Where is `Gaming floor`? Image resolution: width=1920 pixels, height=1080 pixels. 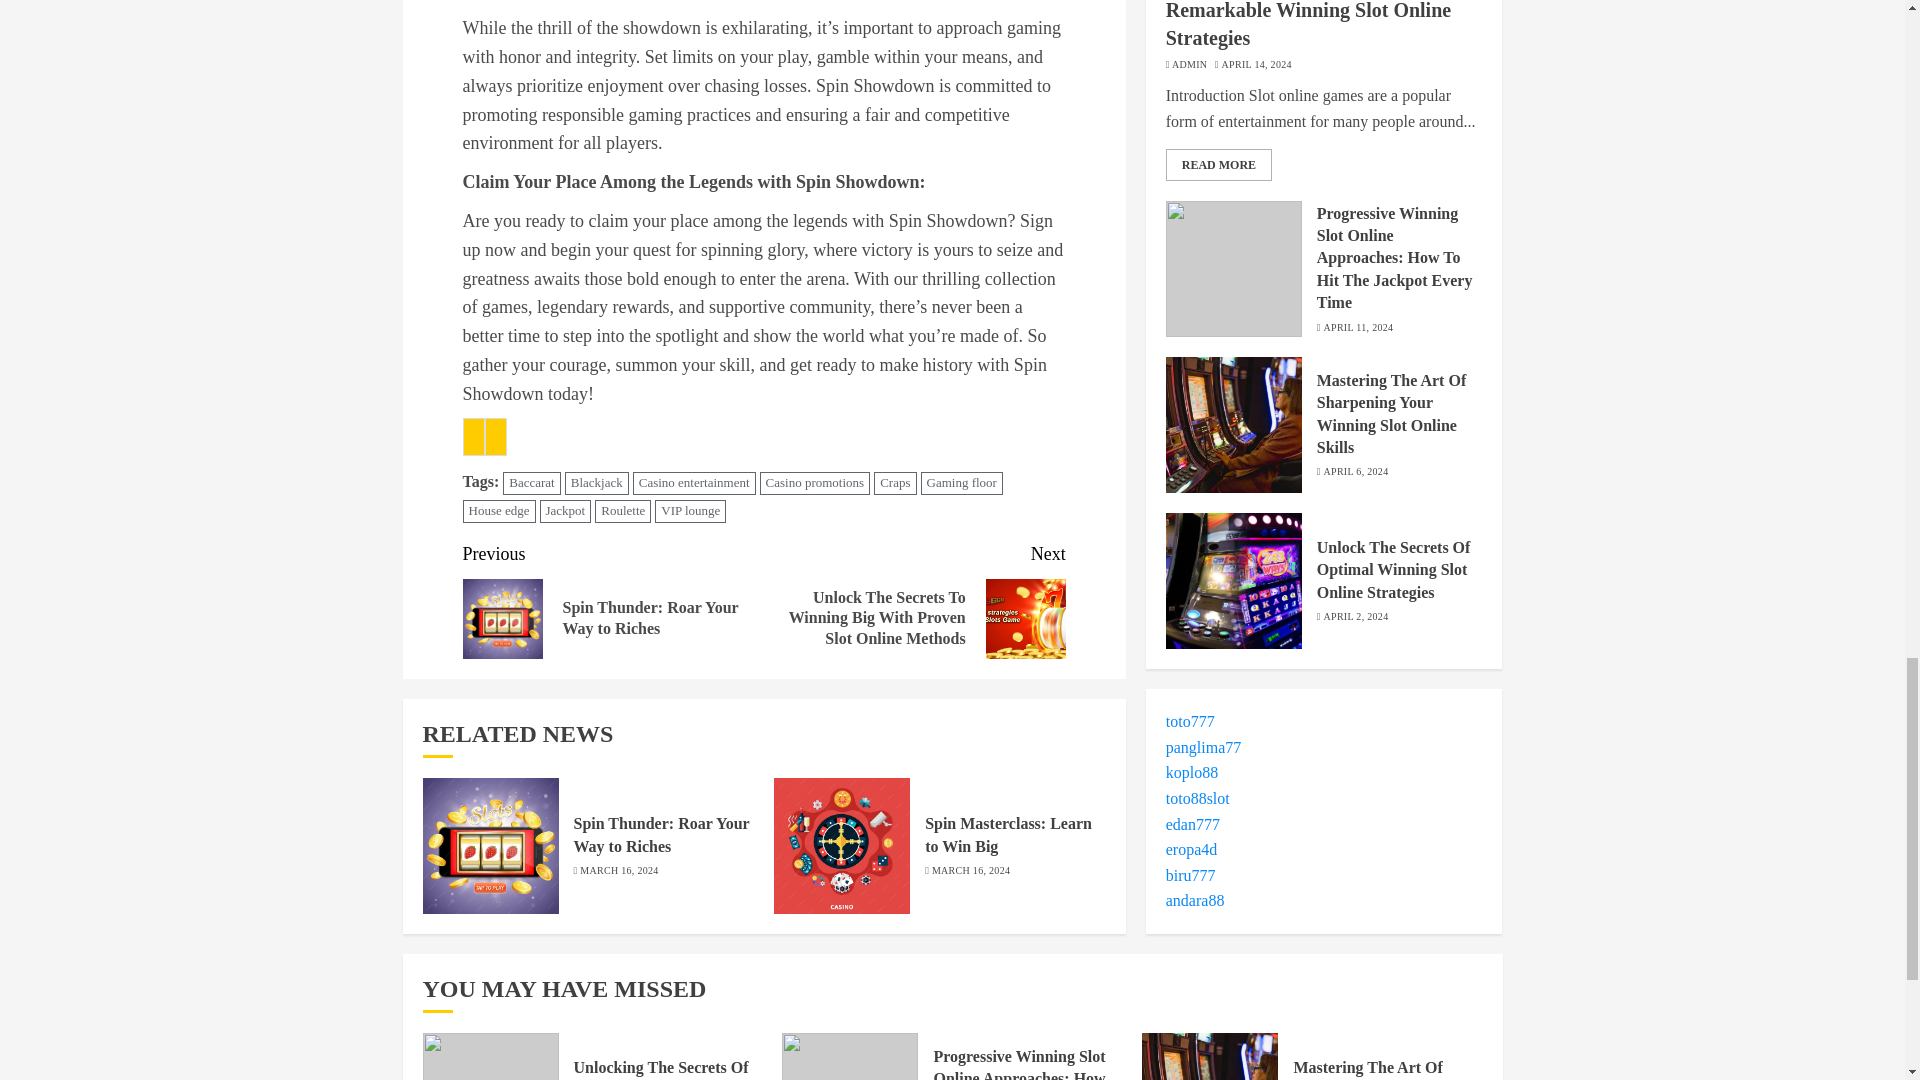 Gaming floor is located at coordinates (960, 482).